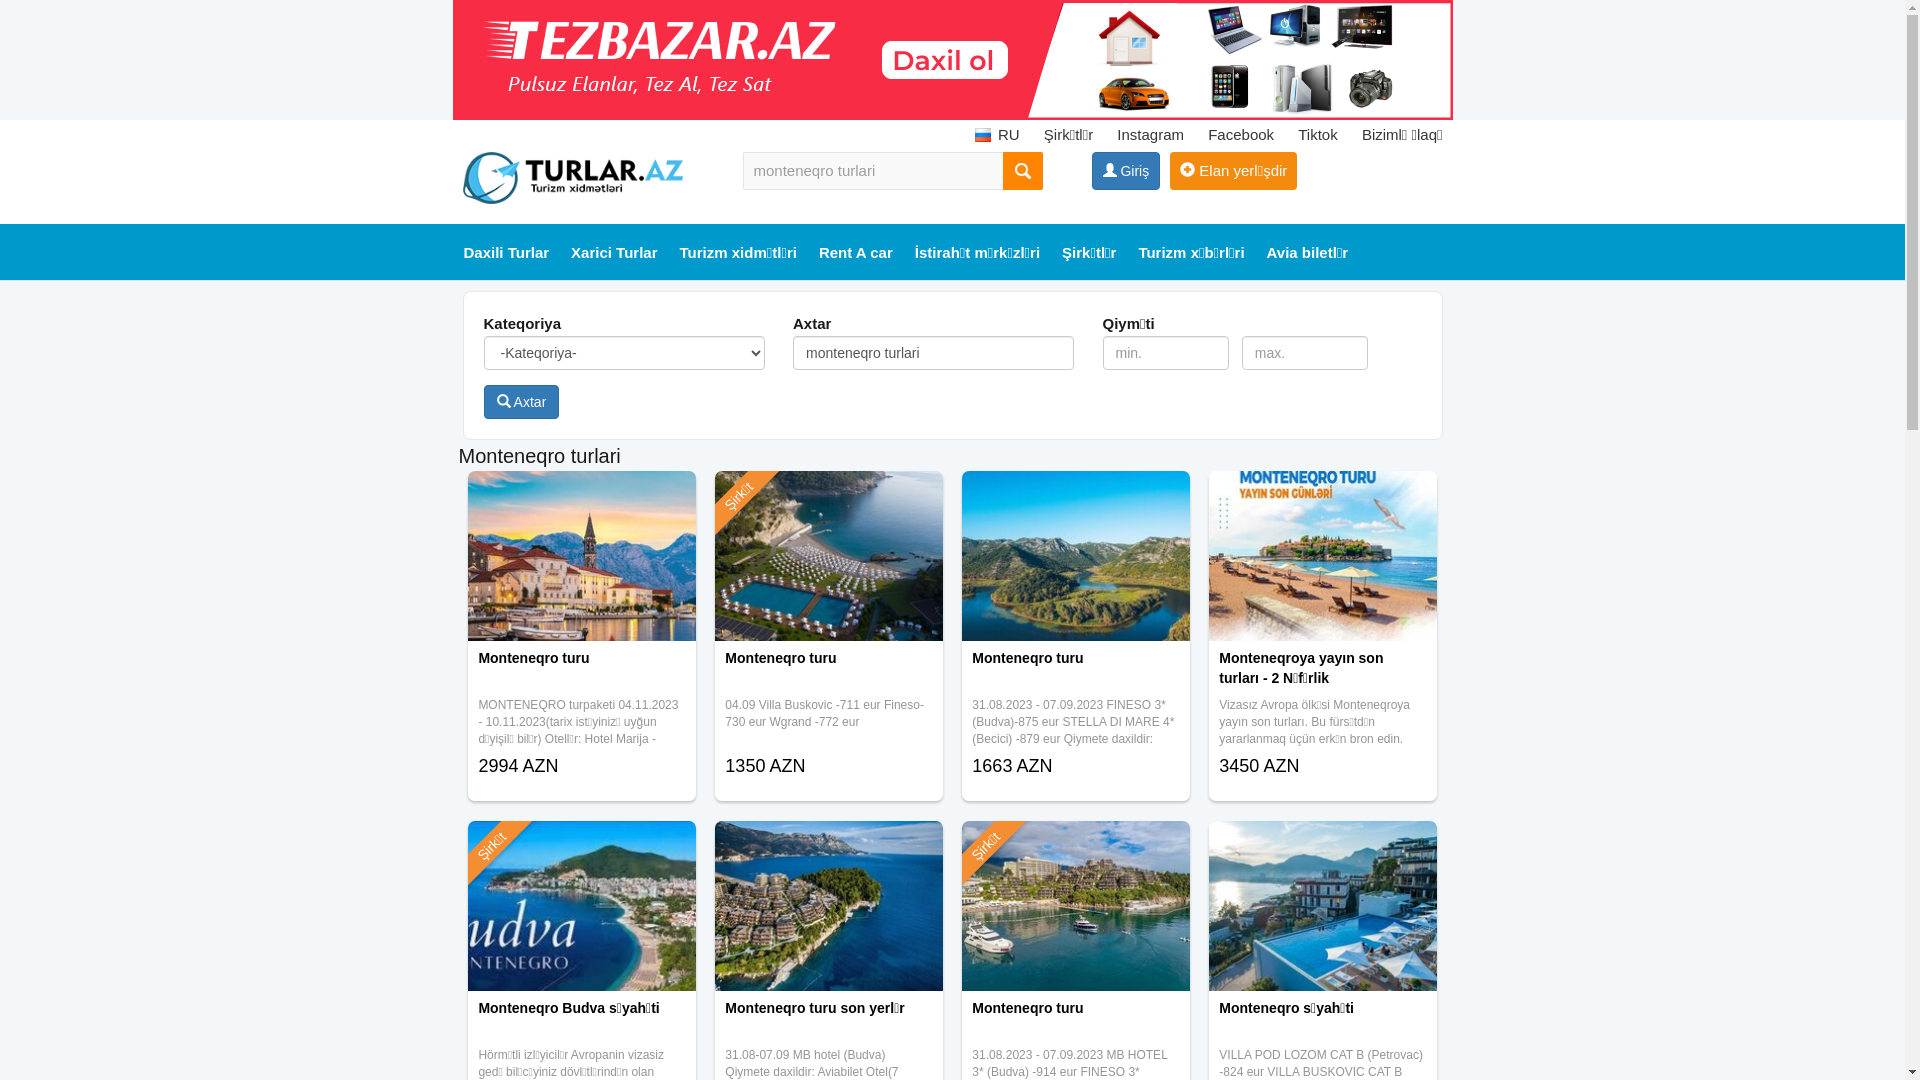 This screenshot has height=1080, width=1920. I want to click on Monteneqro turu, so click(582, 674).